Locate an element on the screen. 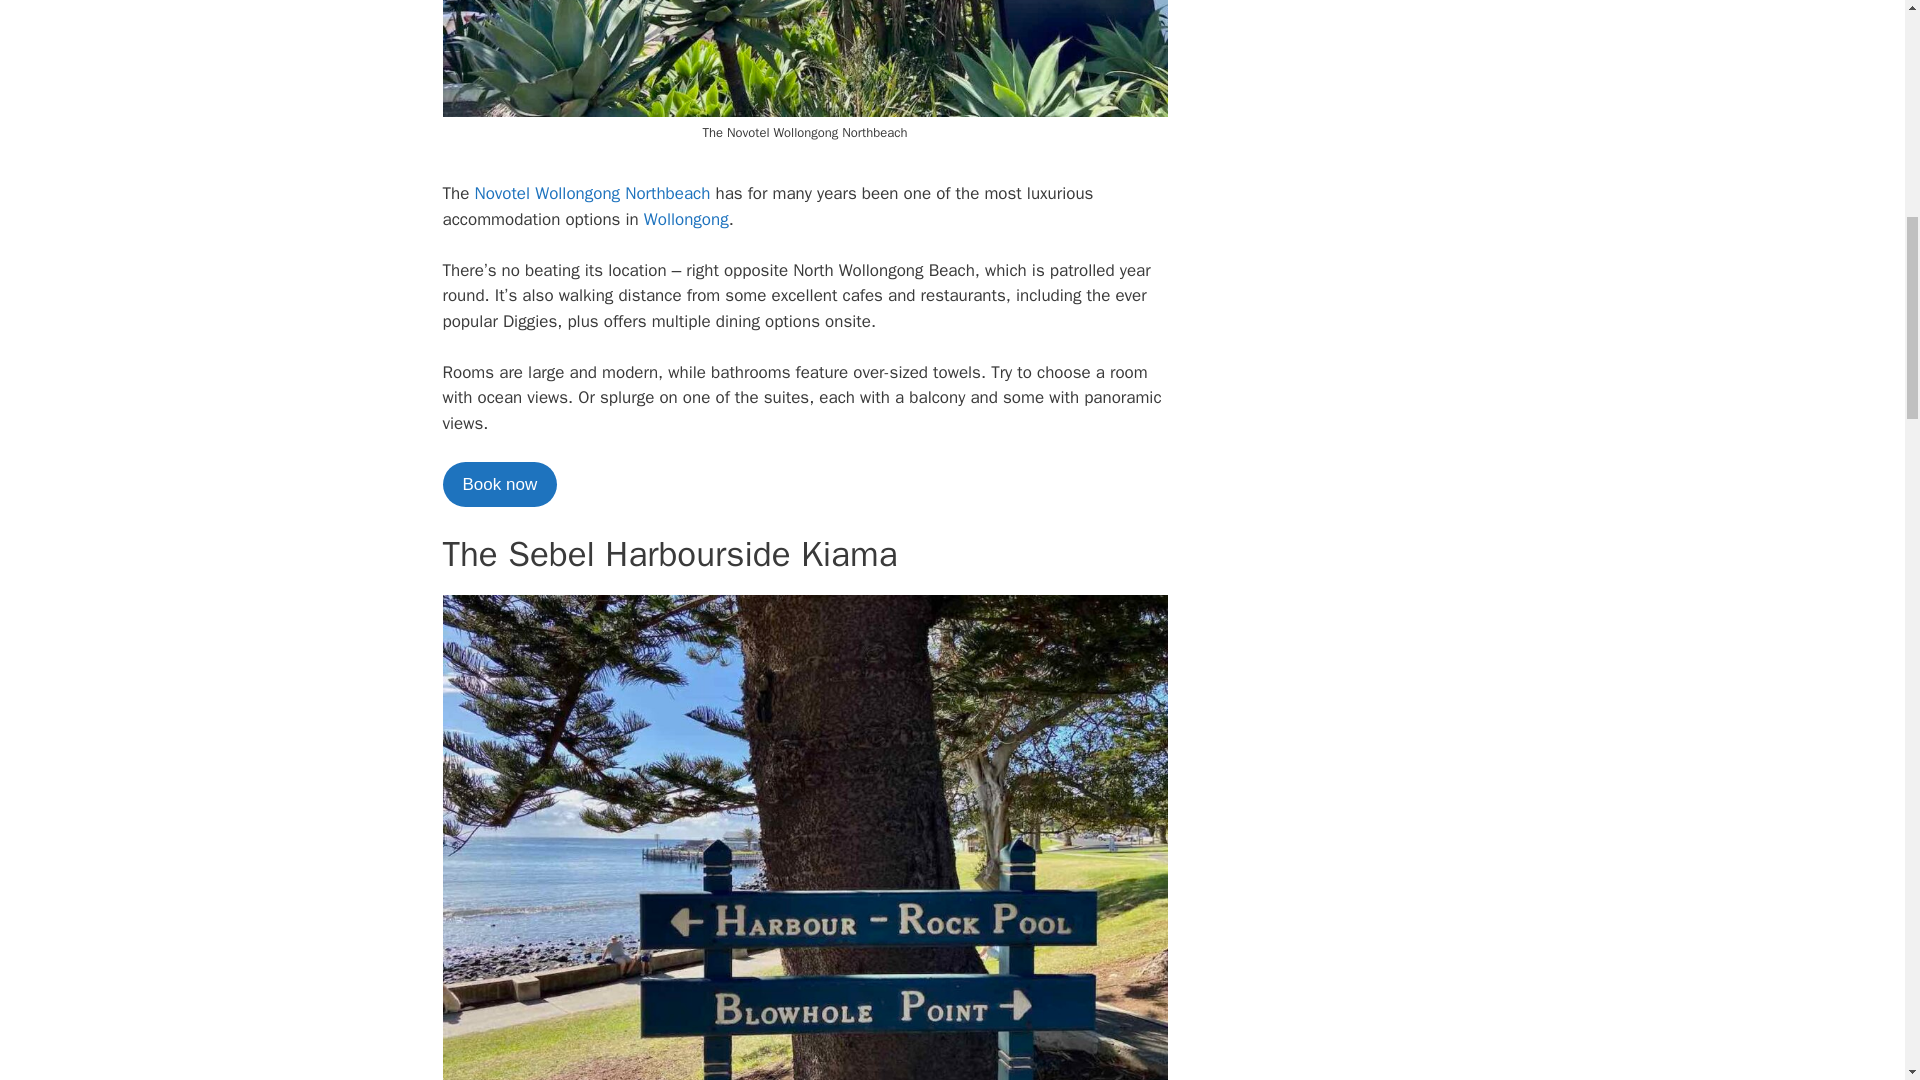 The width and height of the screenshot is (1920, 1080). Novotel Wollongong Northbeach is located at coordinates (592, 193).